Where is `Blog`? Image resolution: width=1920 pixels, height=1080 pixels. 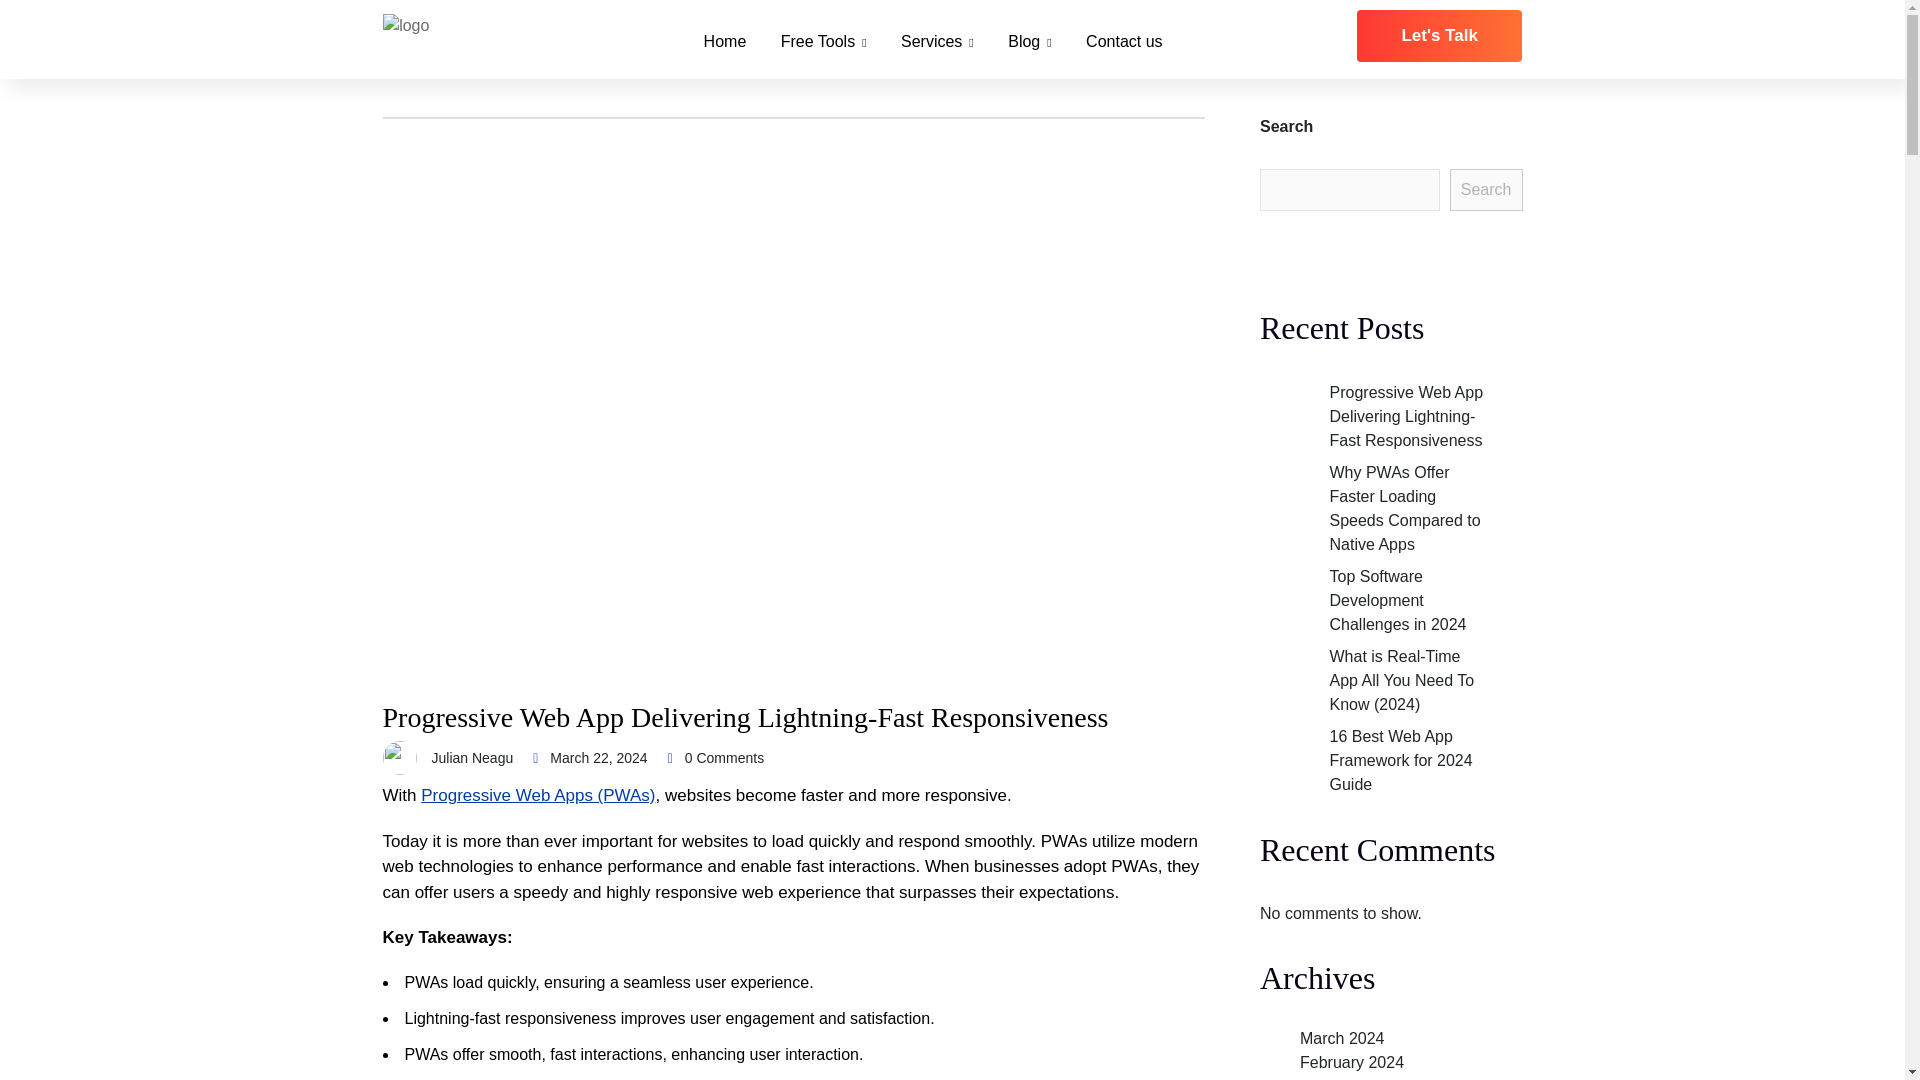
Blog is located at coordinates (1029, 41).